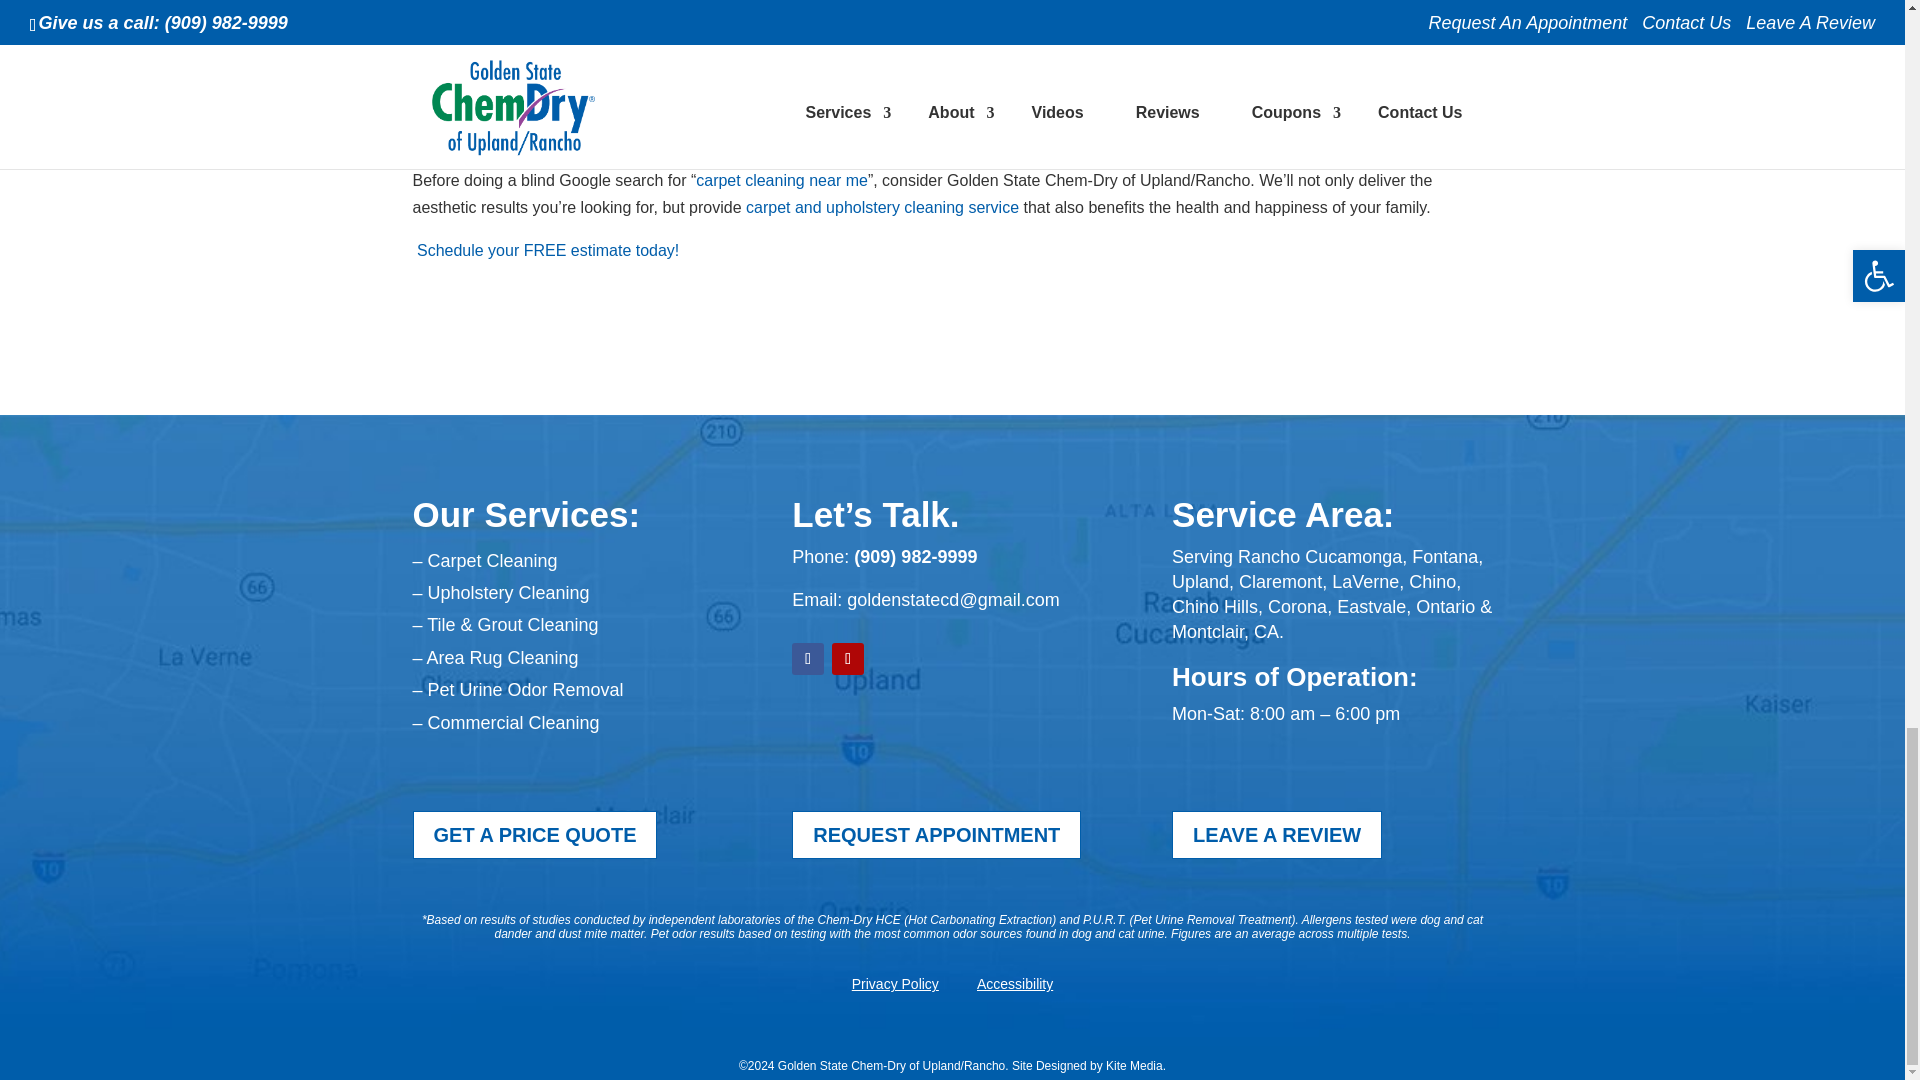 This screenshot has height=1080, width=1920. Describe the element at coordinates (807, 658) in the screenshot. I see `Follow on Facebook` at that location.